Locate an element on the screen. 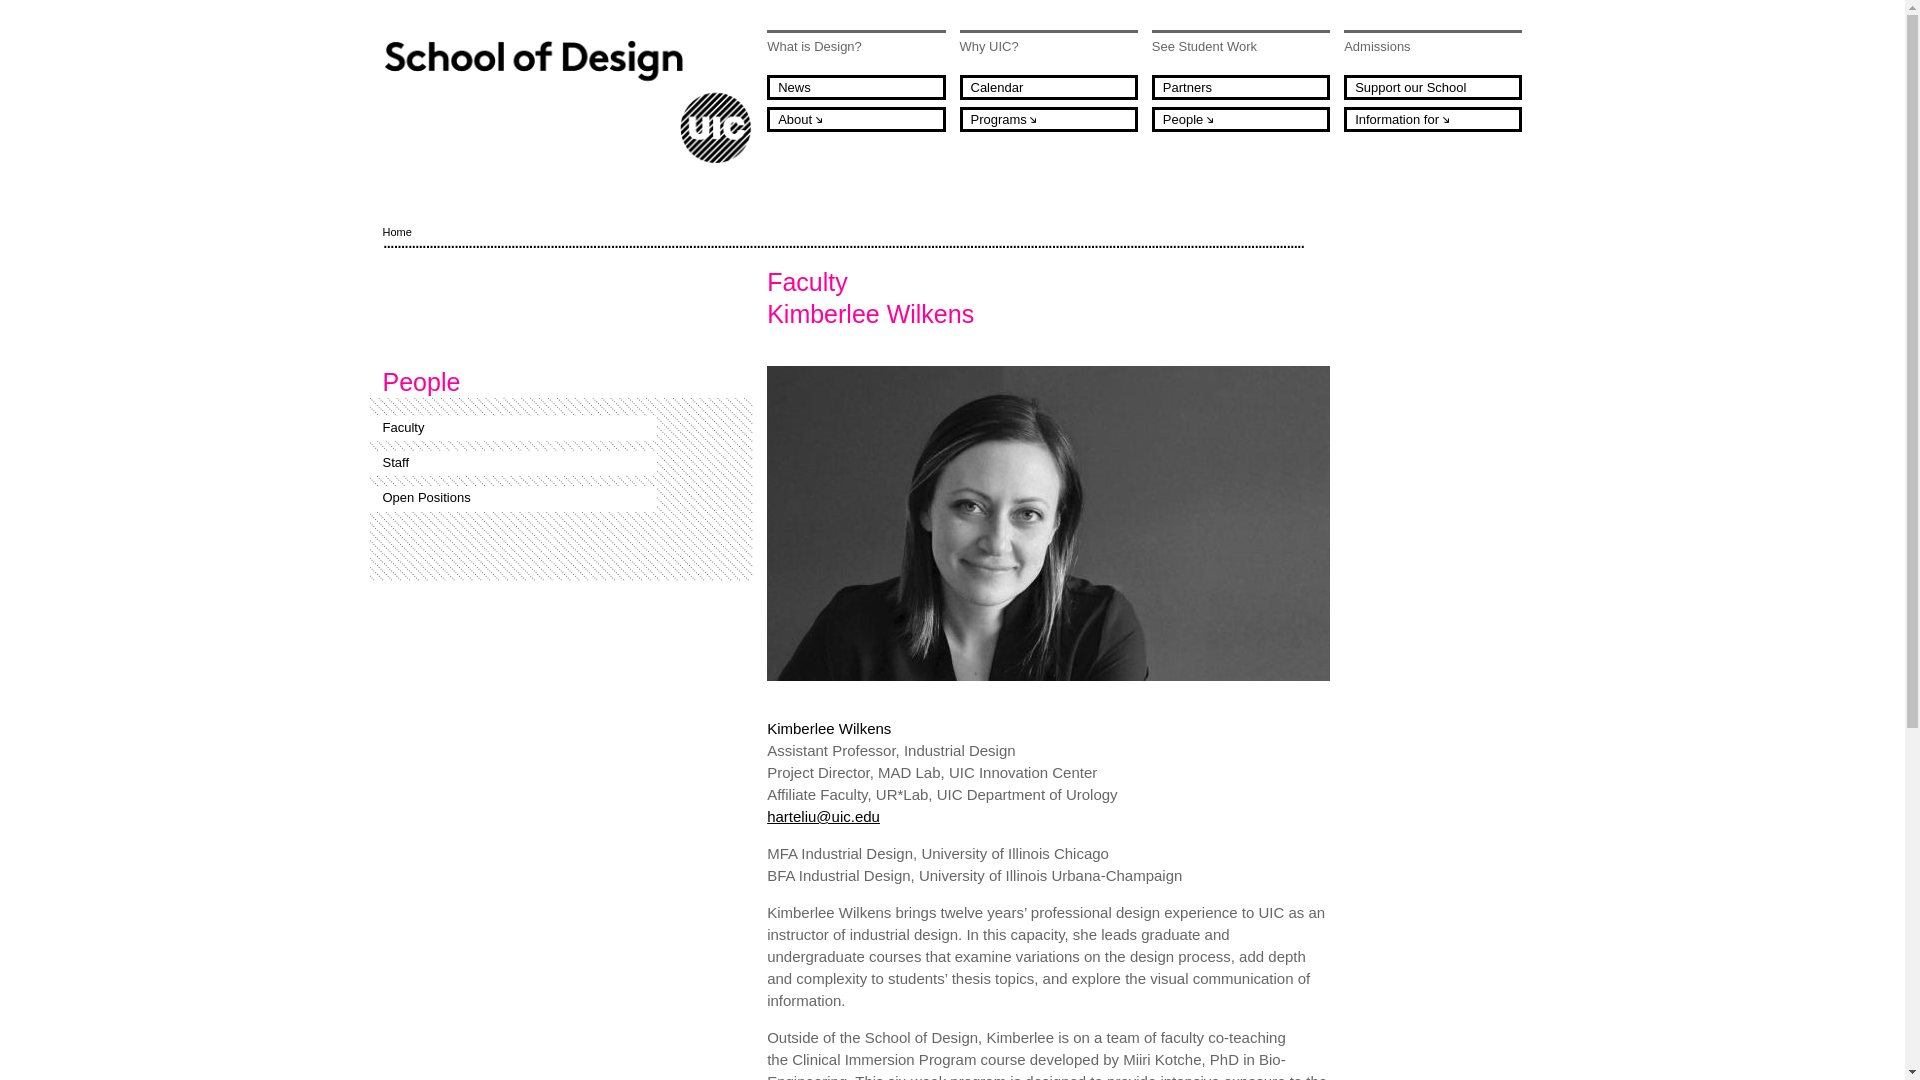  Why UIC? is located at coordinates (1049, 45).